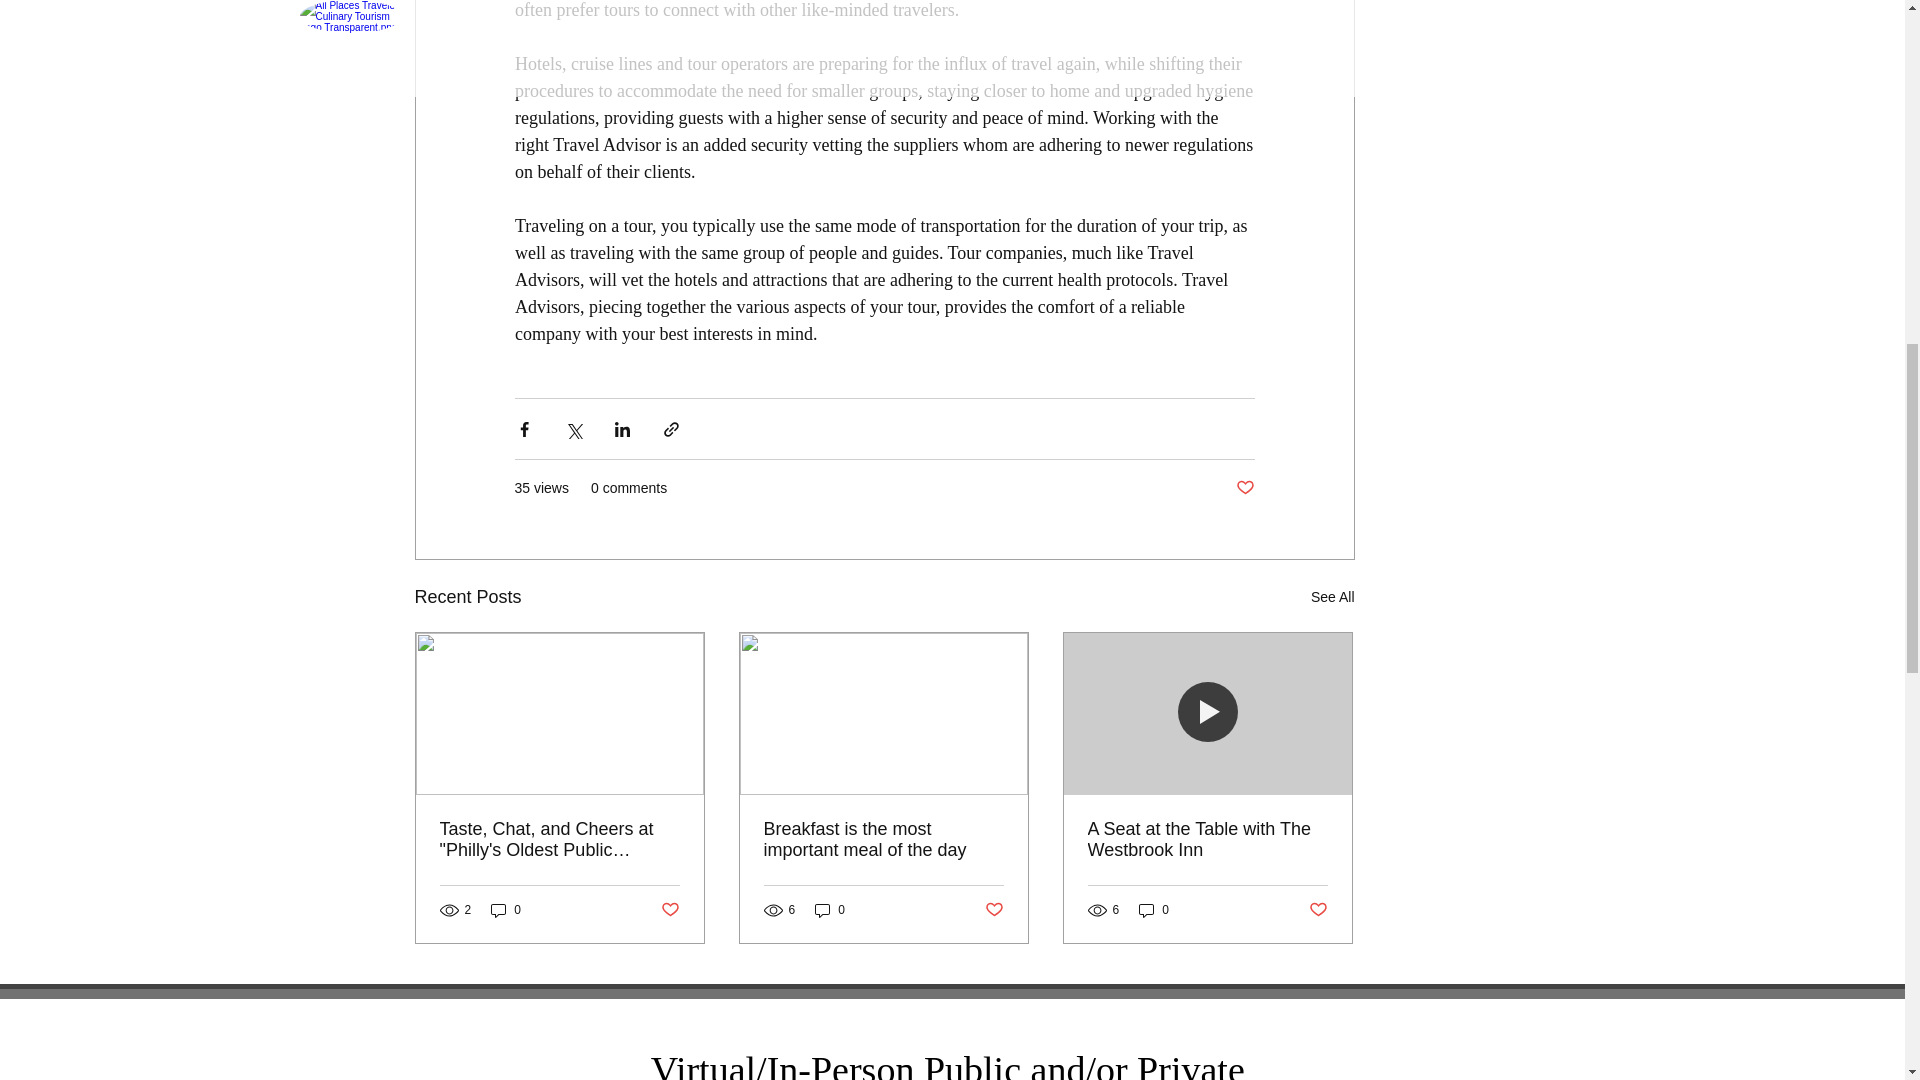  Describe the element at coordinates (1154, 910) in the screenshot. I see `0` at that location.